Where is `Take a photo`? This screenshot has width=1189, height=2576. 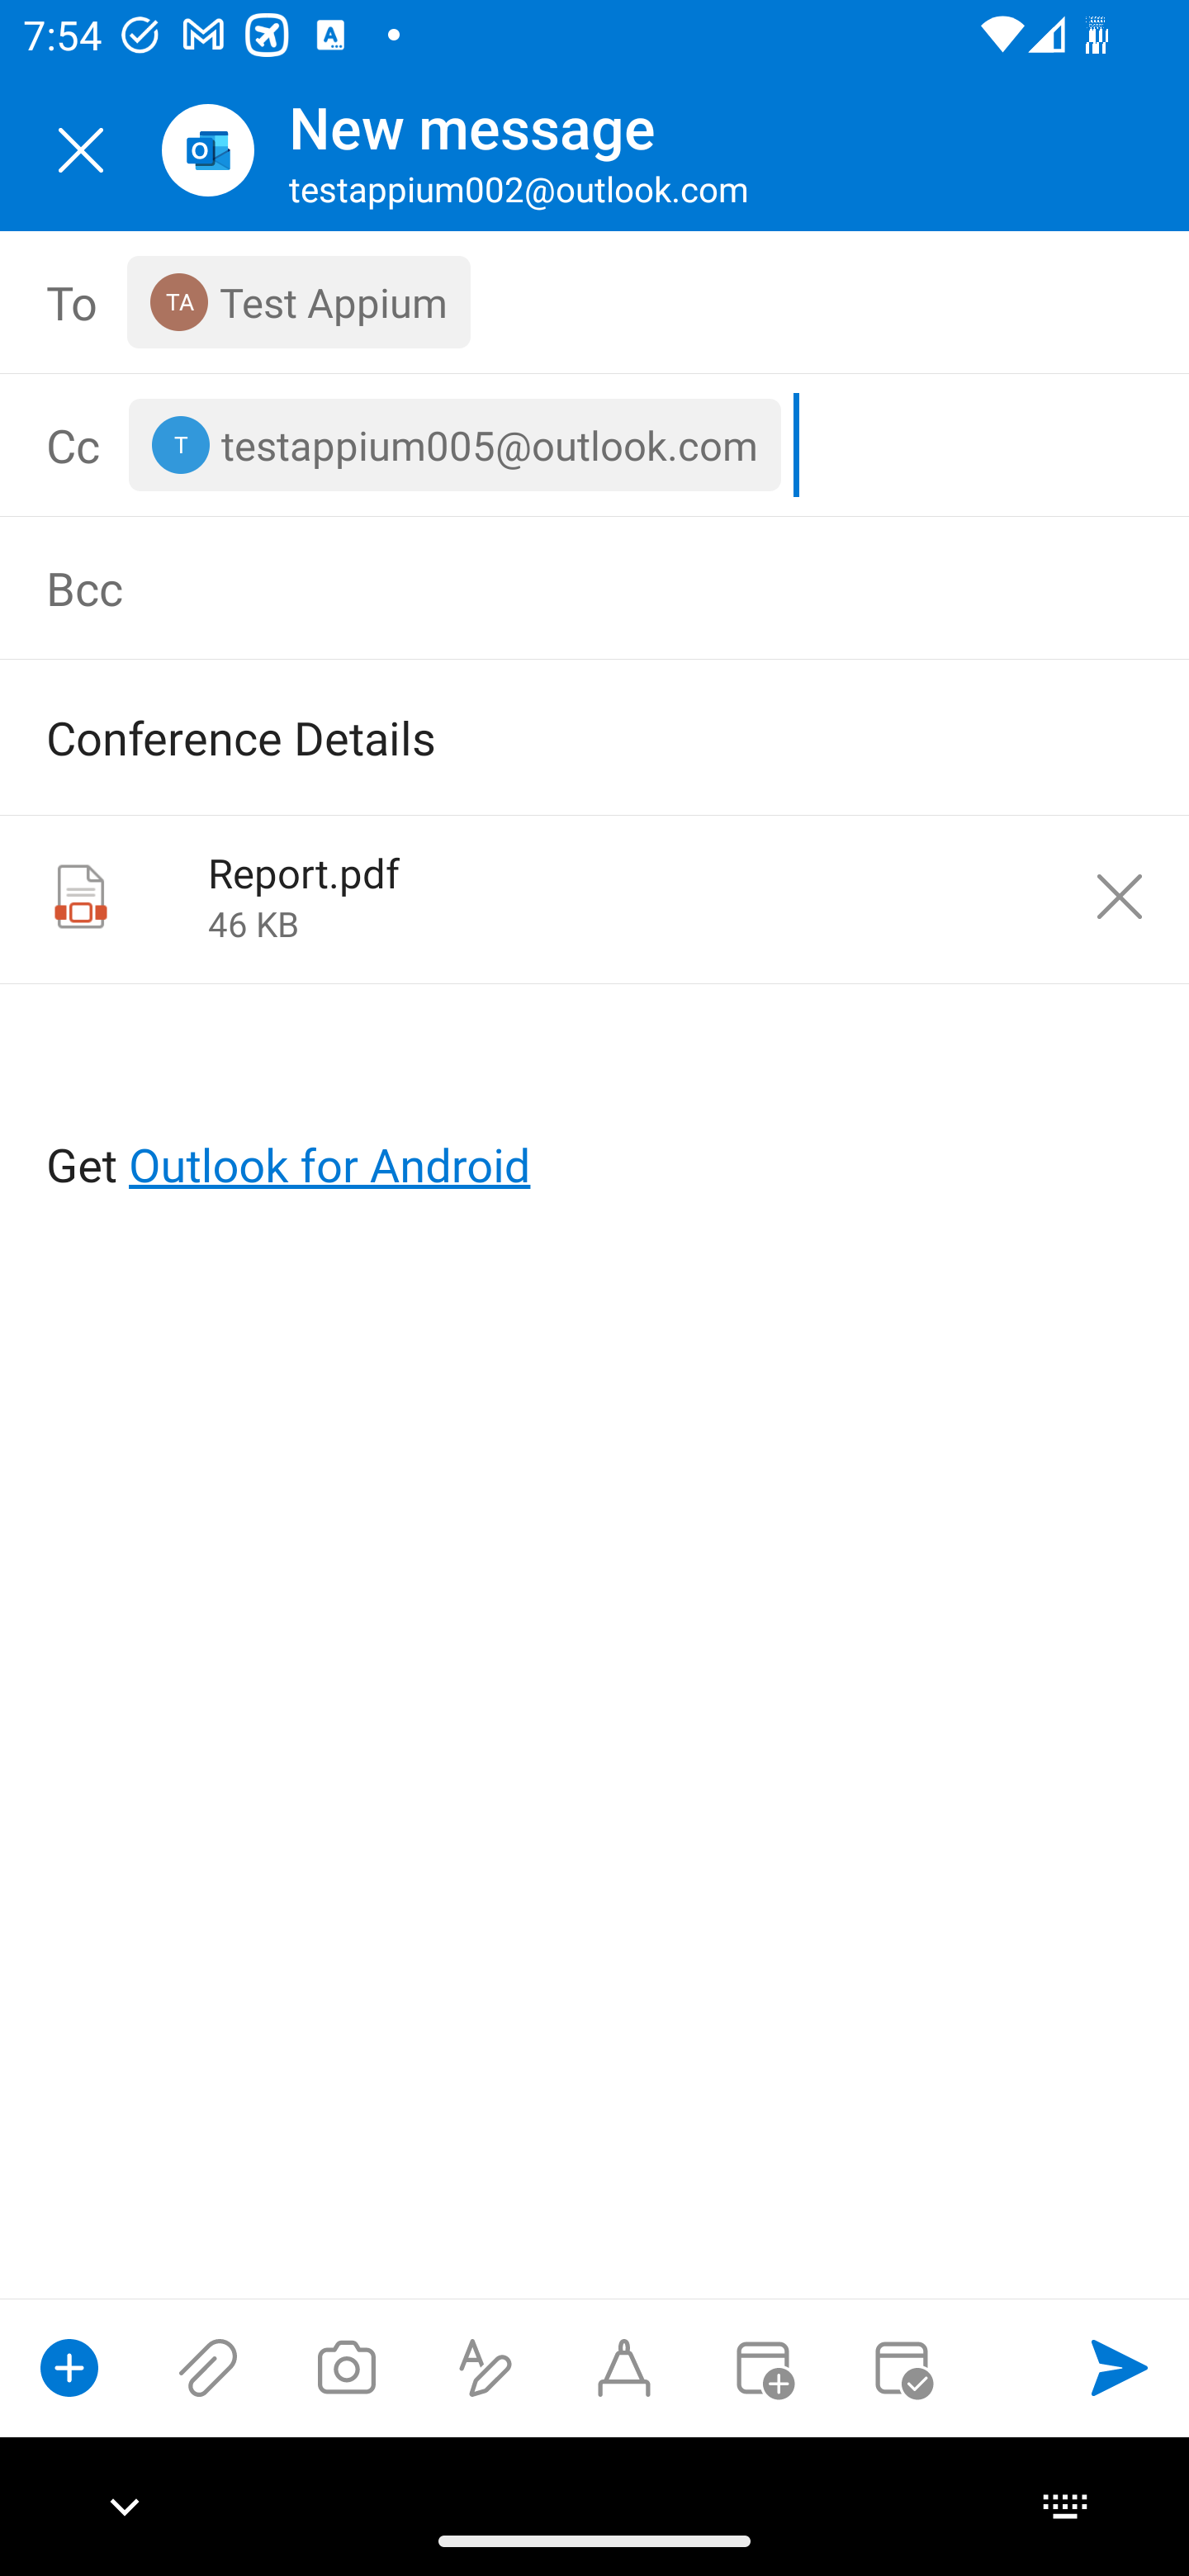 Take a photo is located at coordinates (346, 2367).